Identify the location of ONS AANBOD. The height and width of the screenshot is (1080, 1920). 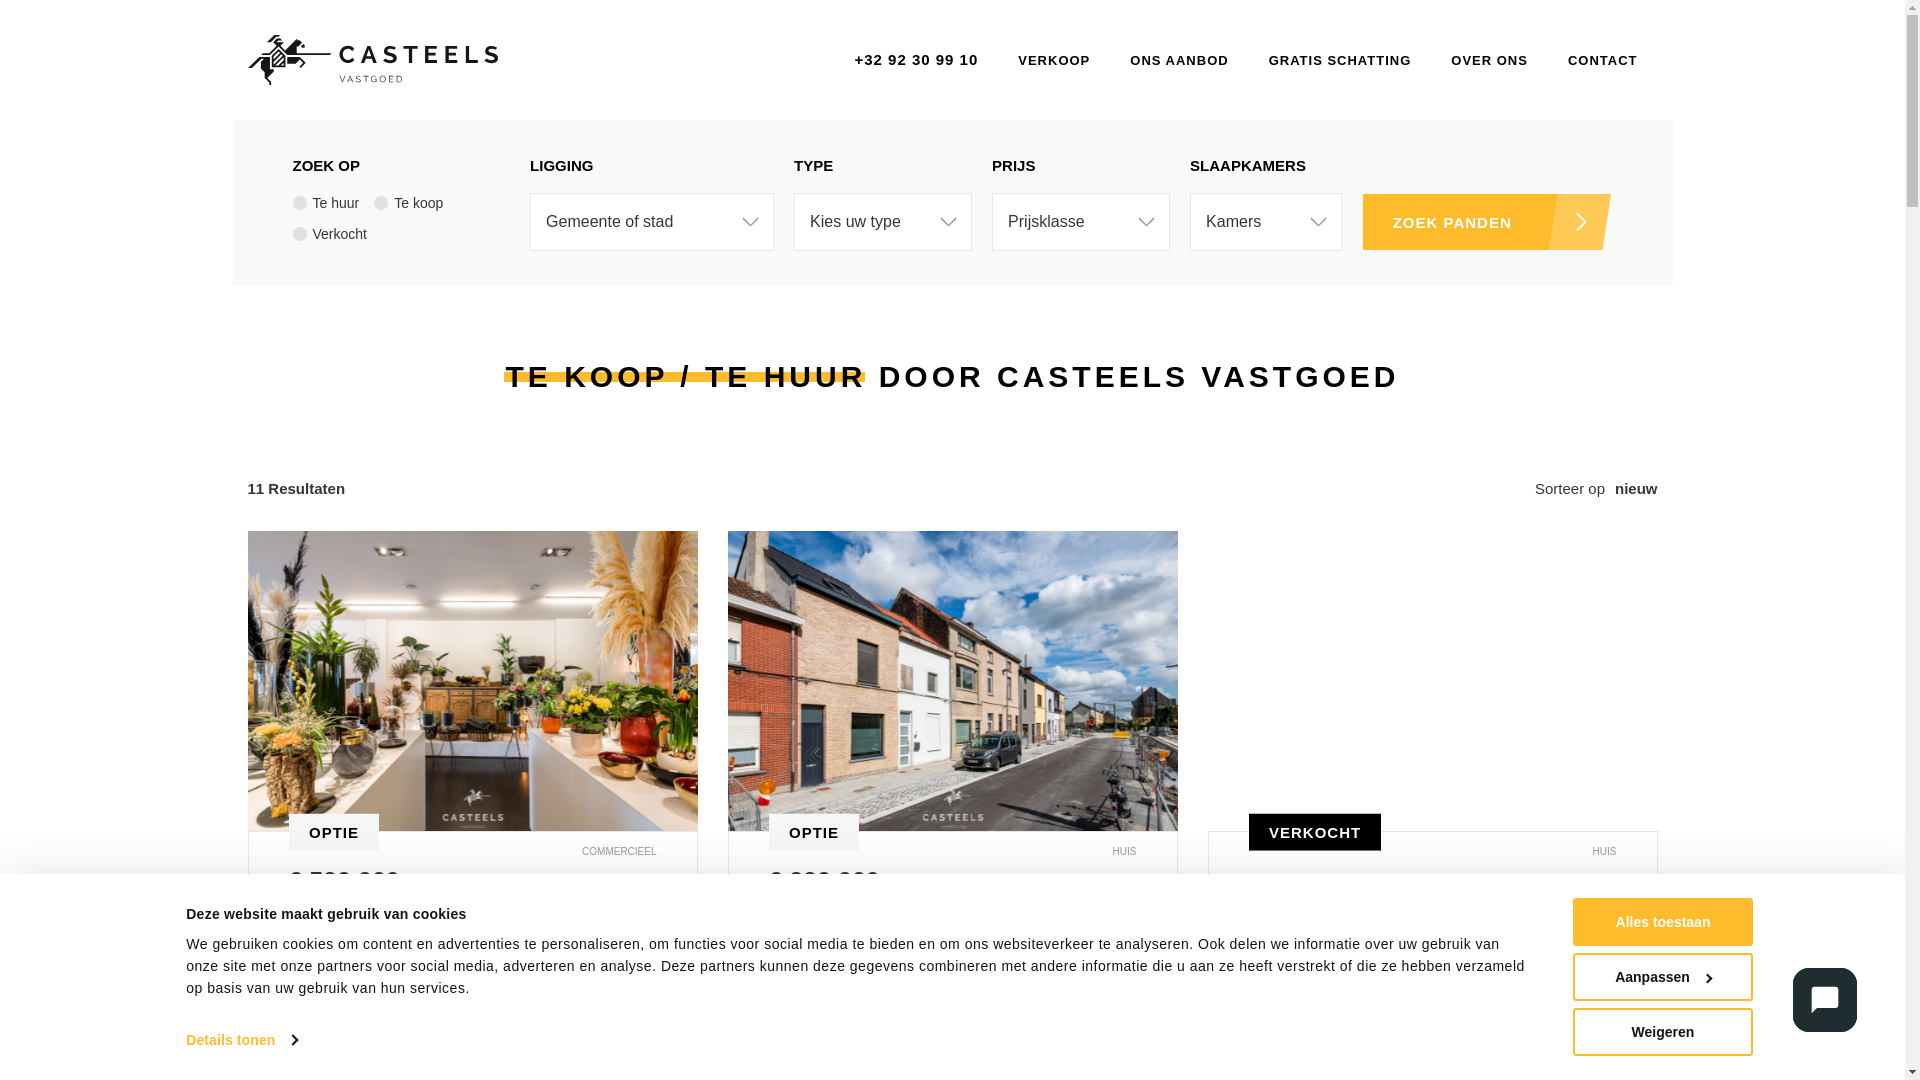
(1179, 60).